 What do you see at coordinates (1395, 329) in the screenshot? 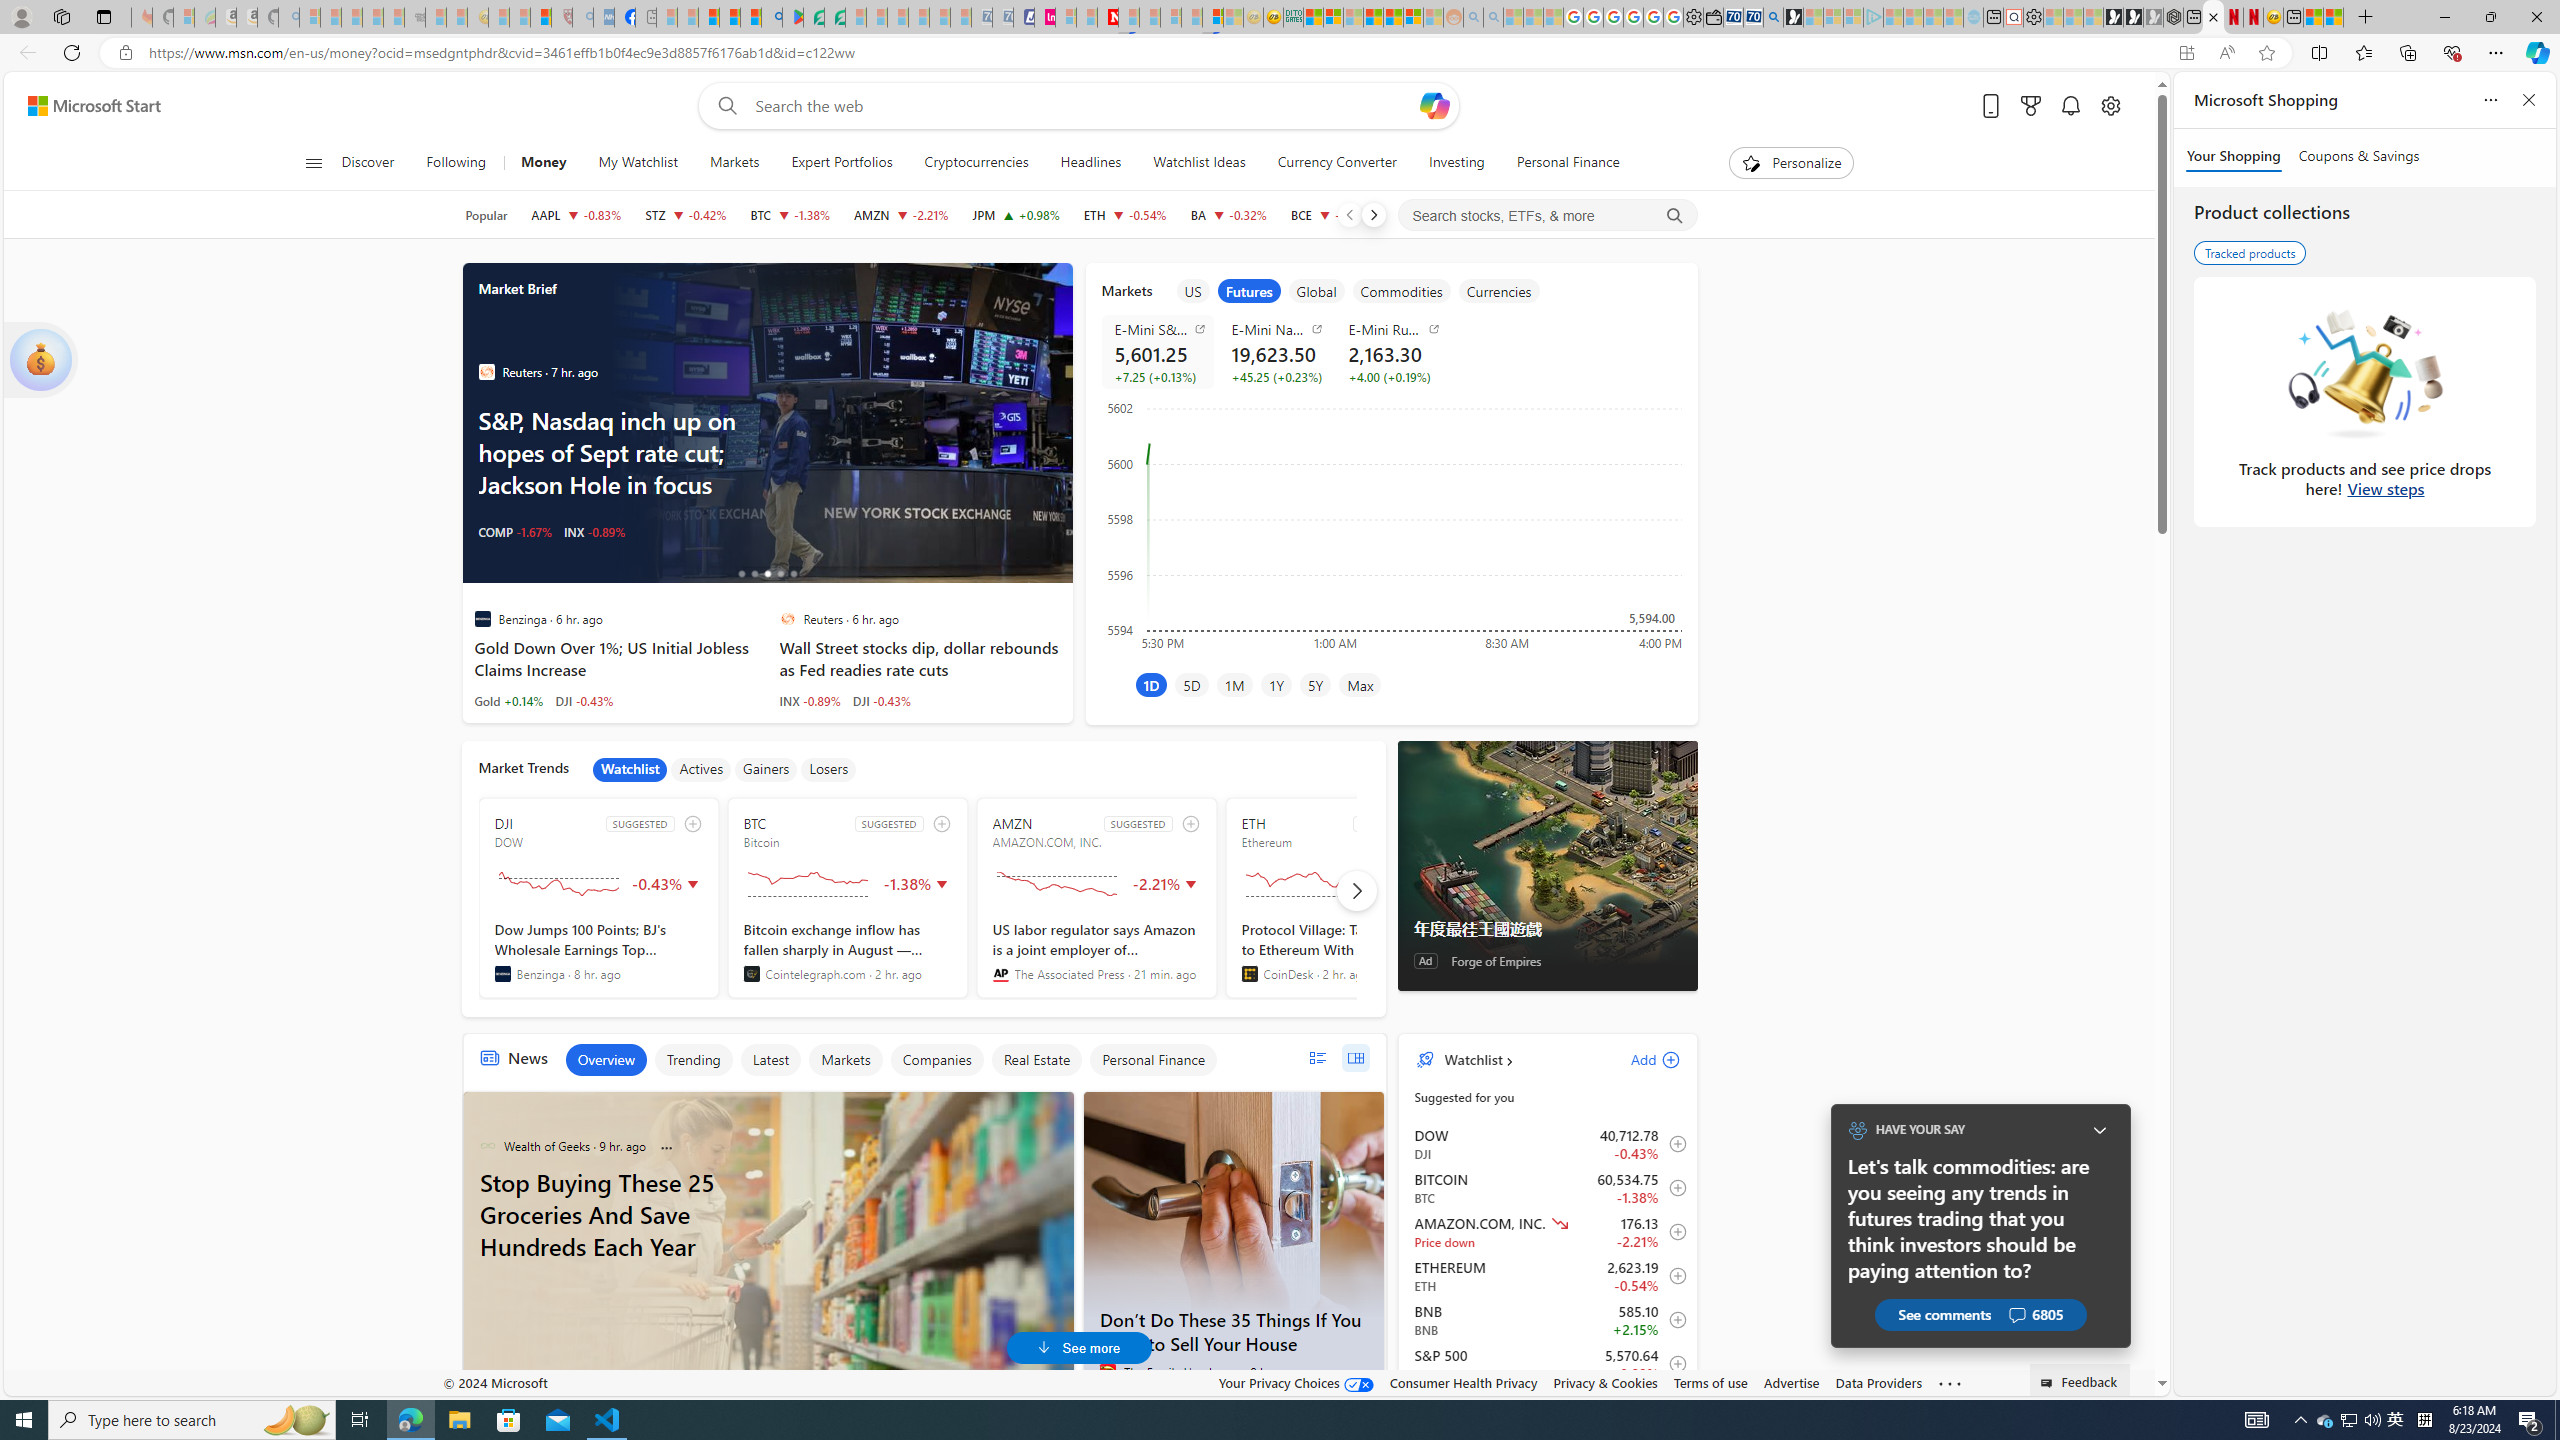
I see `E-Mini Russell 2000 Futures` at bounding box center [1395, 329].